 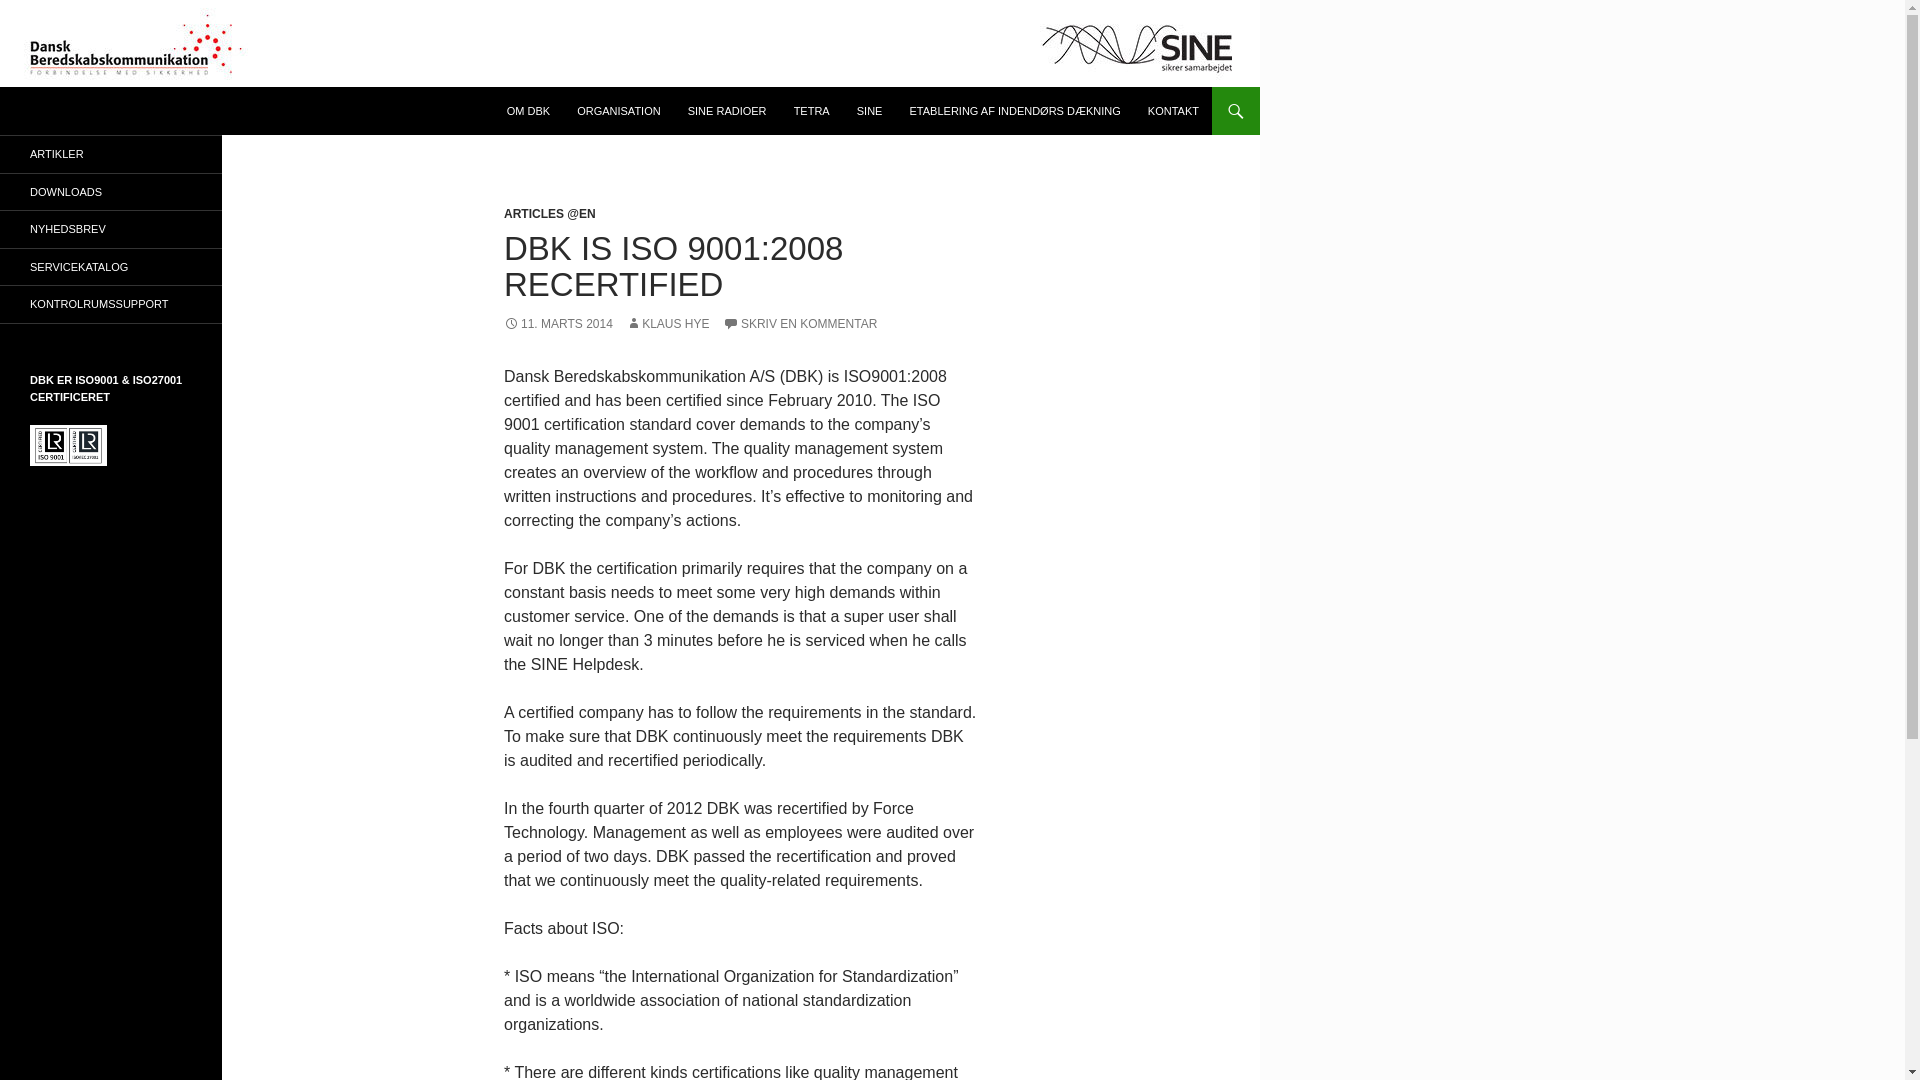 I want to click on 11. MARTS 2014, so click(x=558, y=324).